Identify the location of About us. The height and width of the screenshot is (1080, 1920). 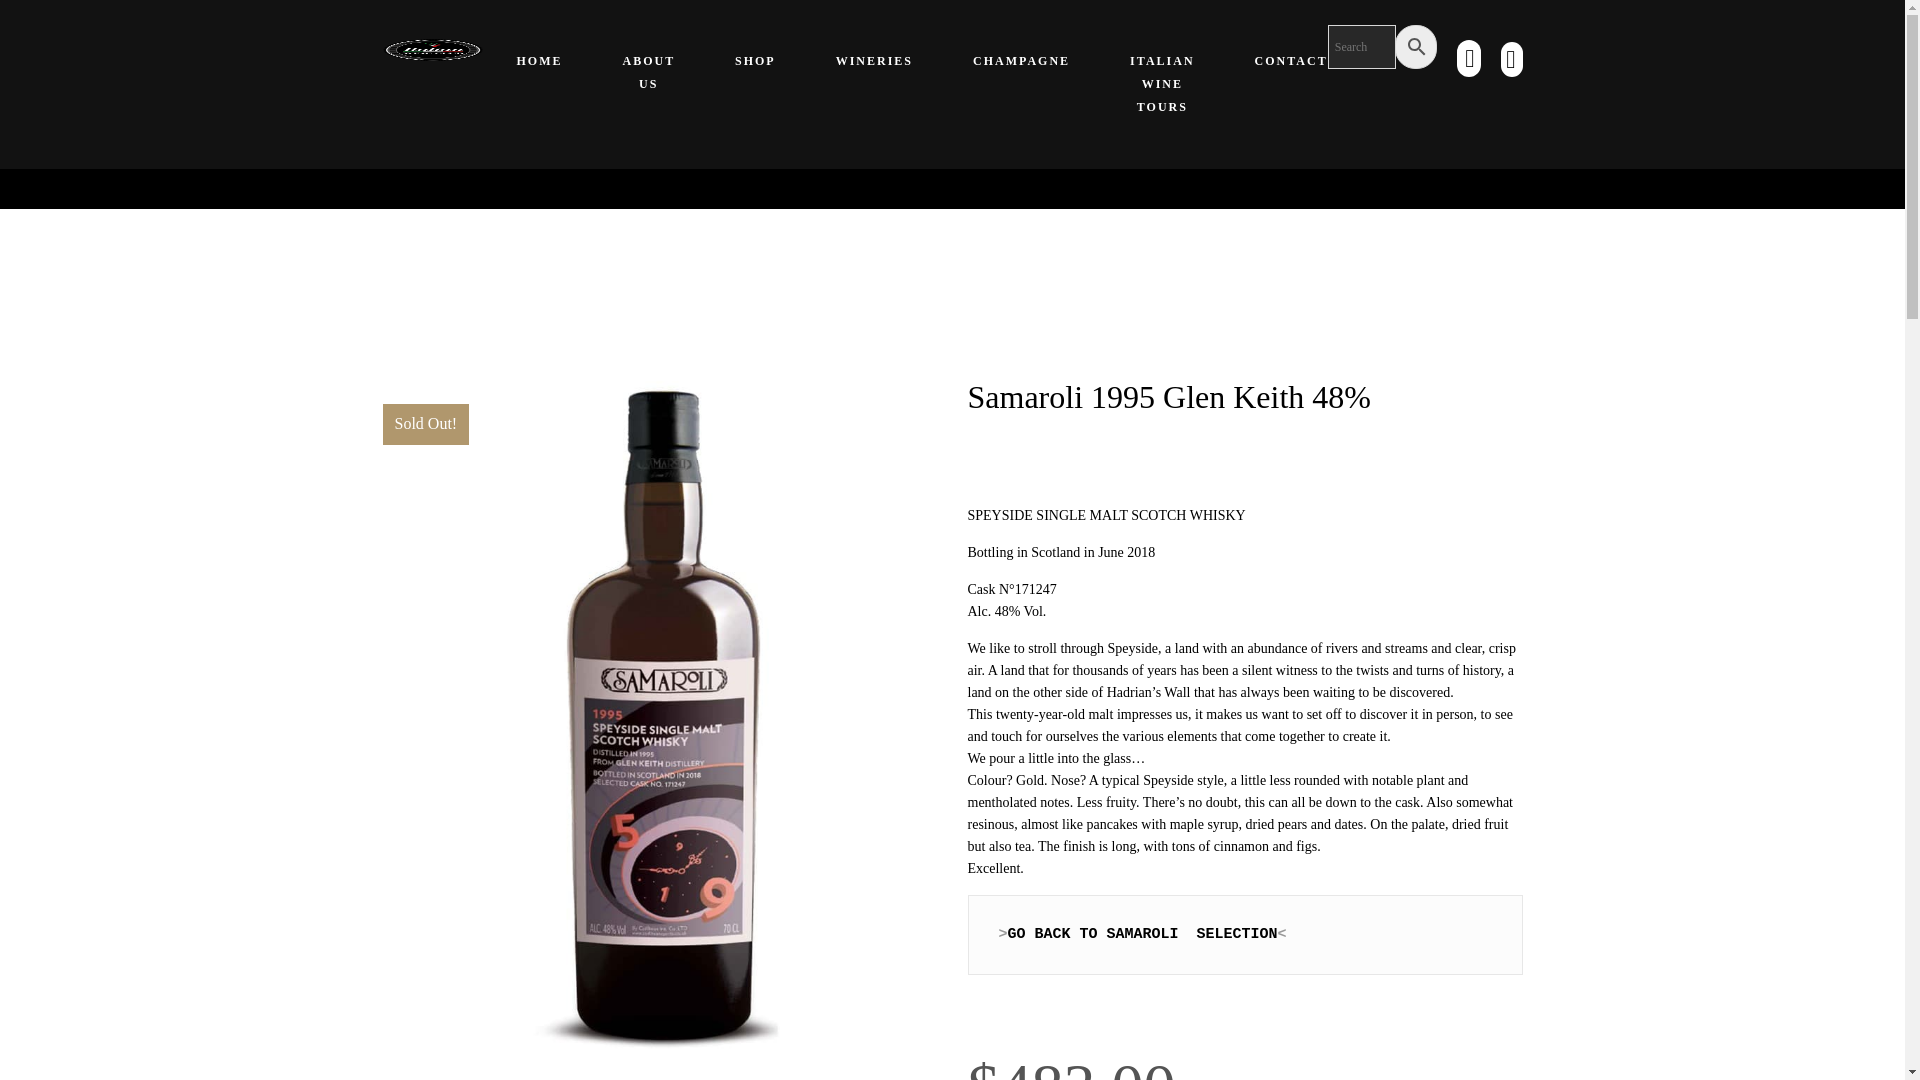
(648, 72).